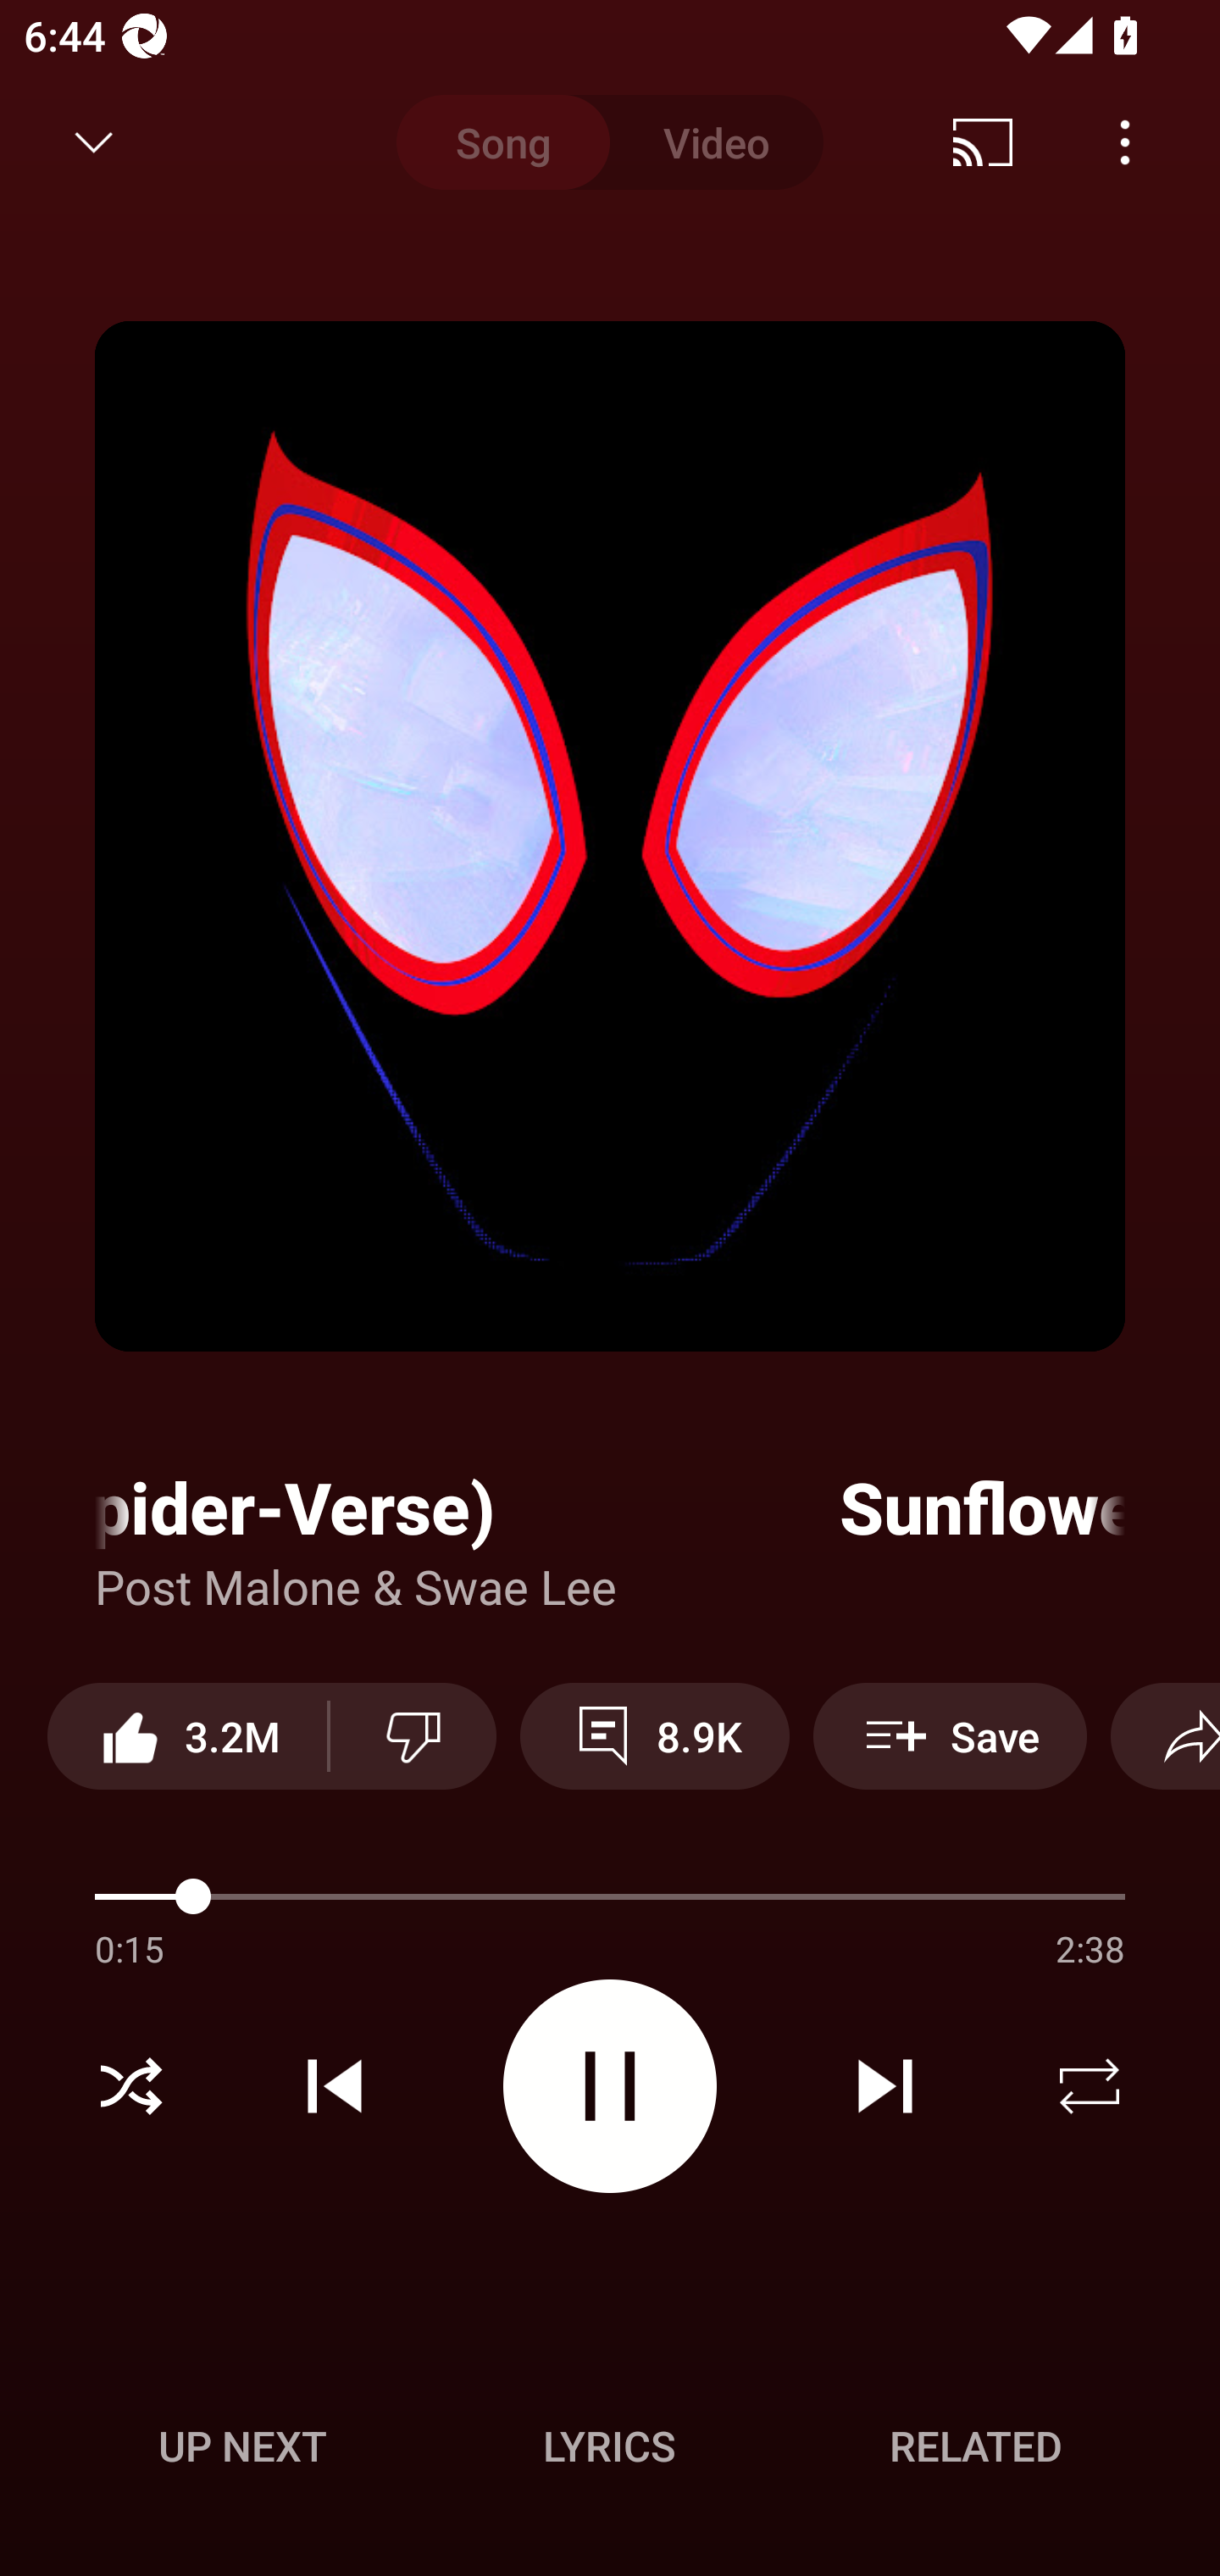  What do you see at coordinates (654, 1735) in the screenshot?
I see `8.9K View 8,905 comments` at bounding box center [654, 1735].